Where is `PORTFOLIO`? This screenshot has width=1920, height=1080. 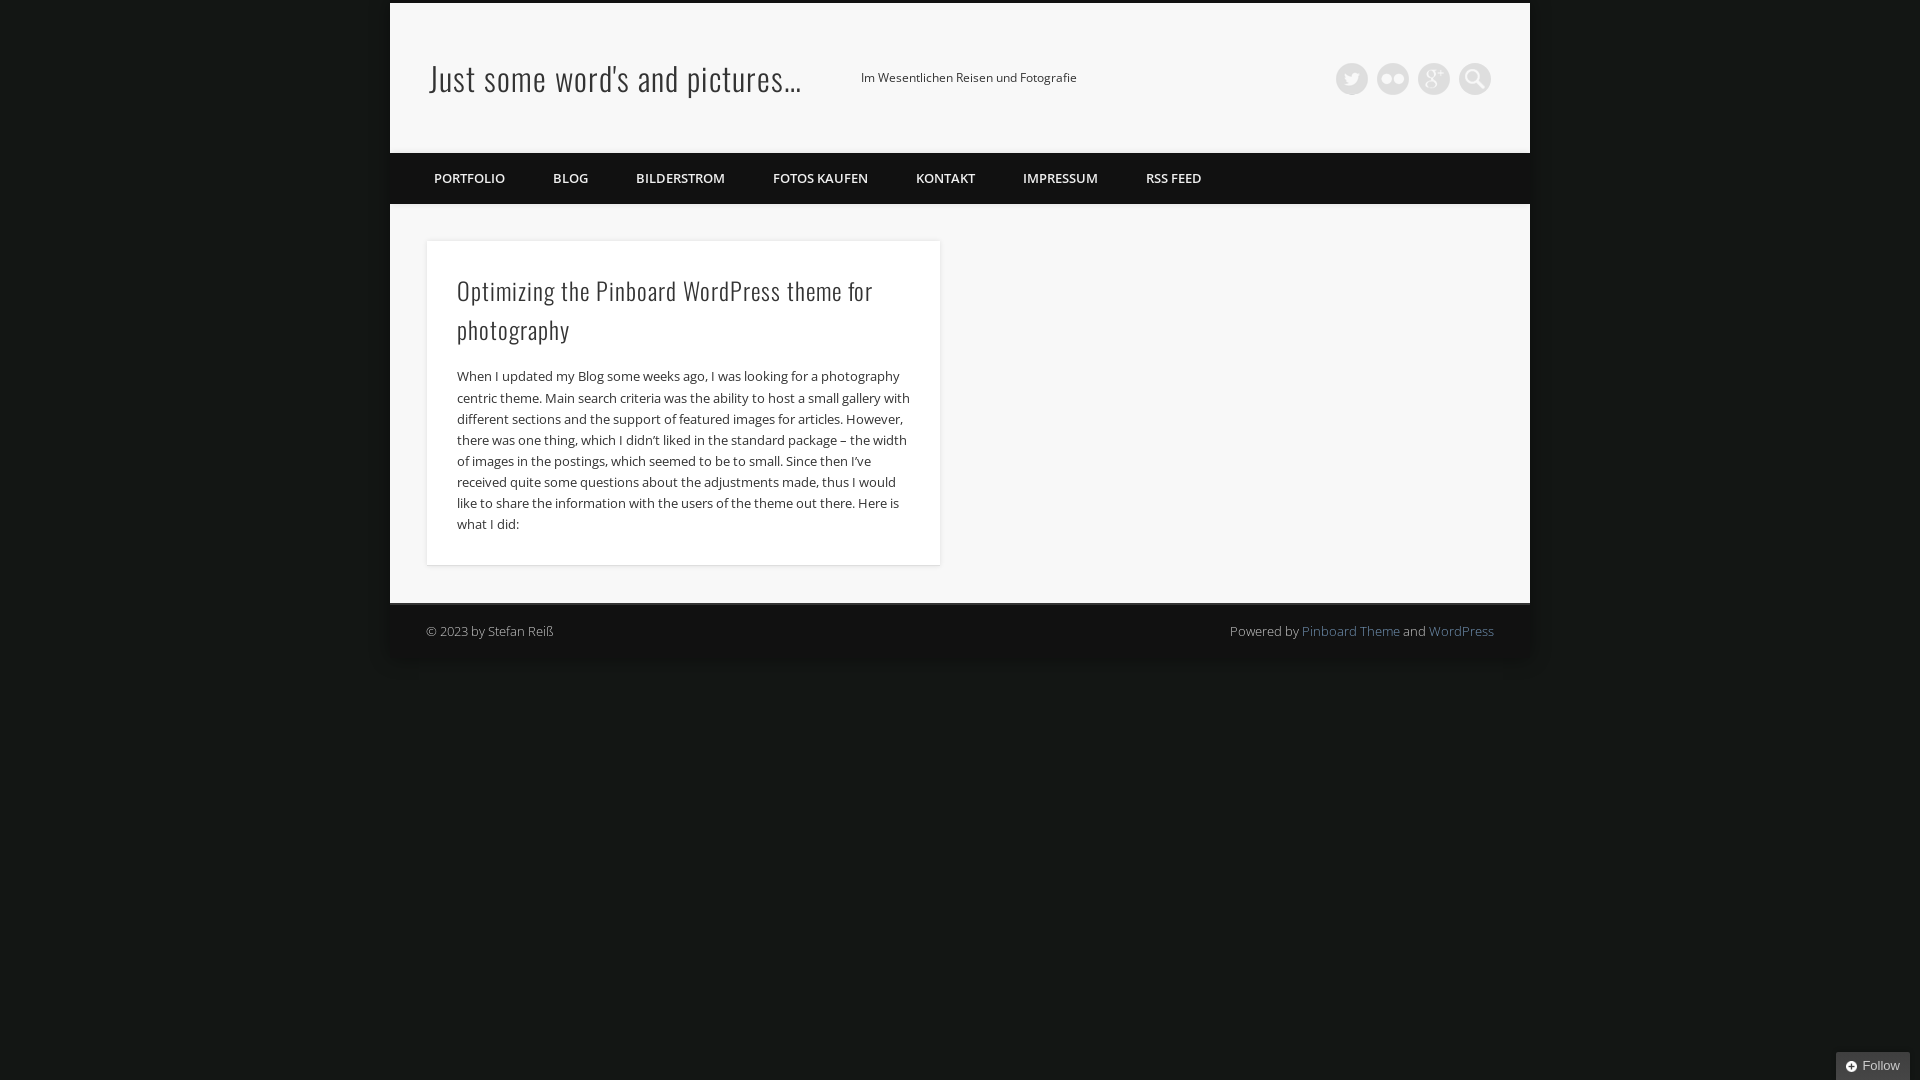 PORTFOLIO is located at coordinates (470, 178).